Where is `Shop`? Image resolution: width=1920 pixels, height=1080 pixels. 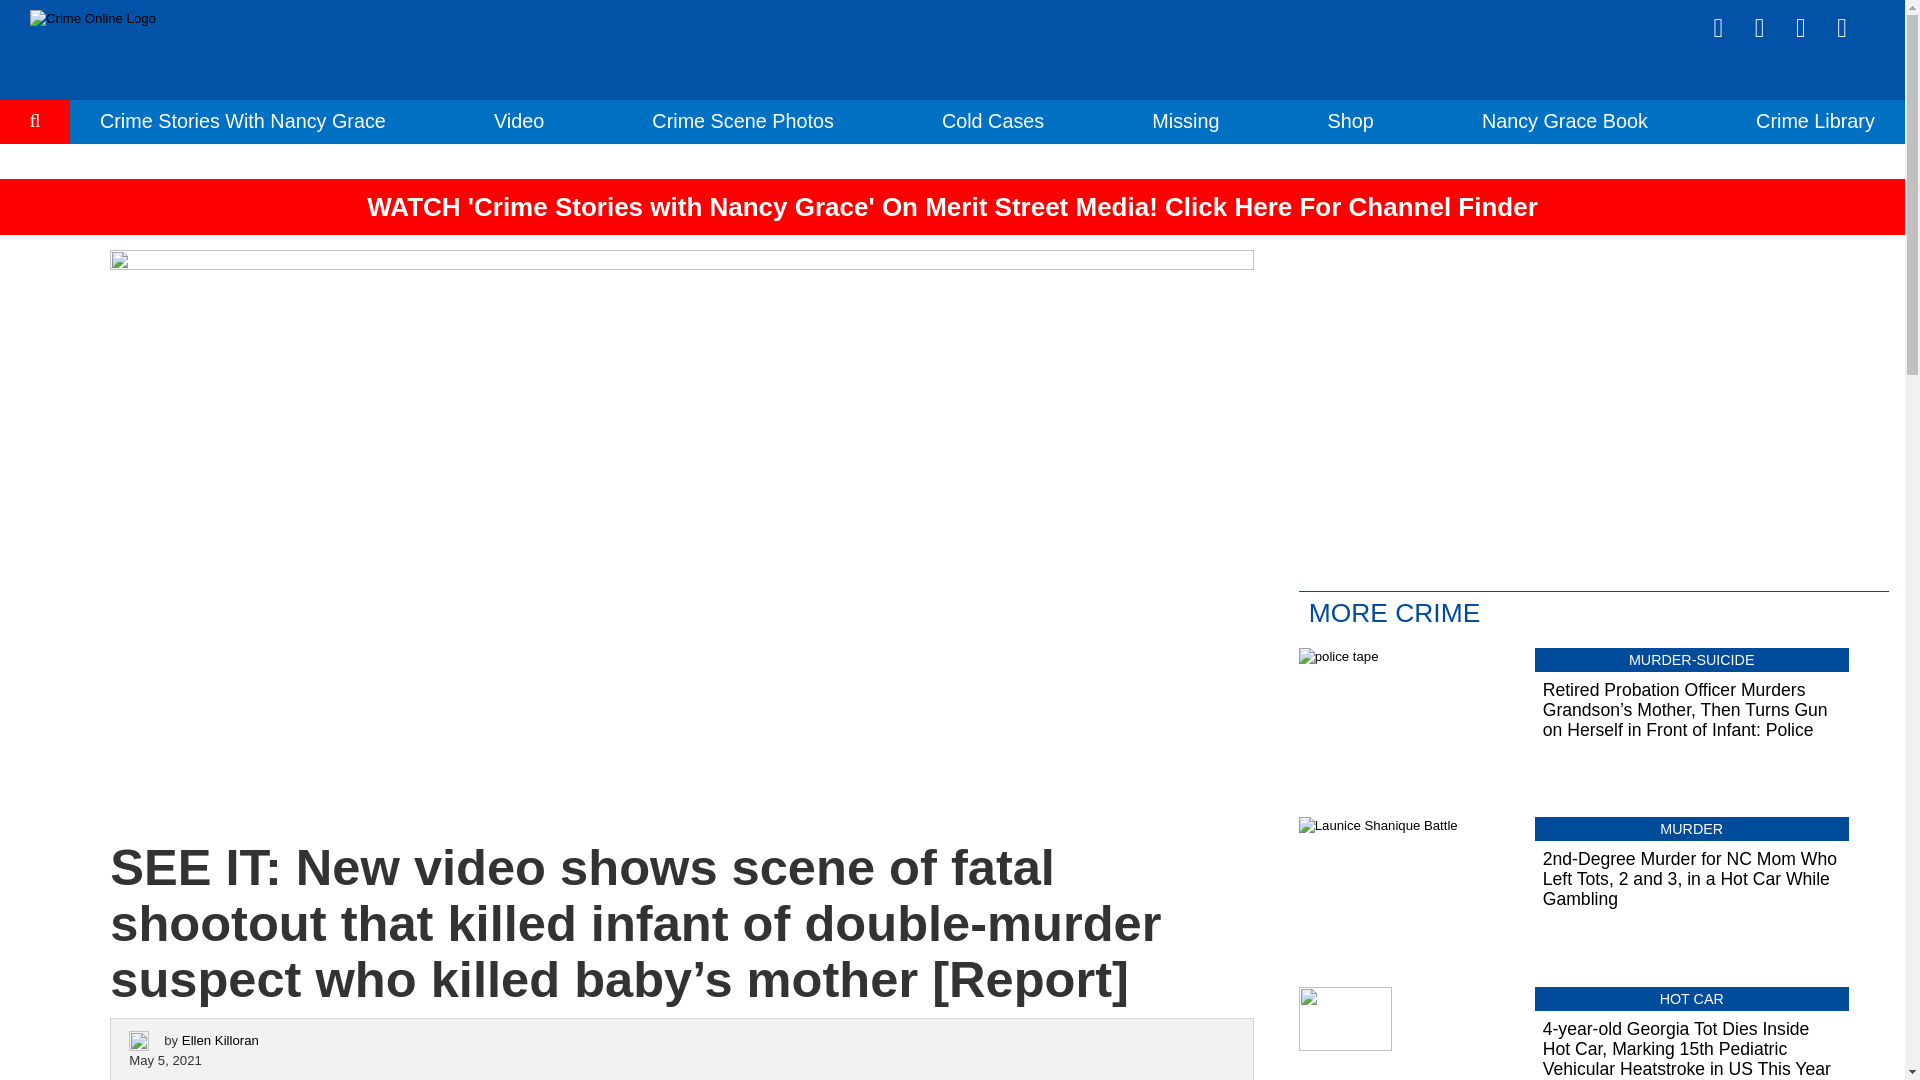
Shop is located at coordinates (1351, 120).